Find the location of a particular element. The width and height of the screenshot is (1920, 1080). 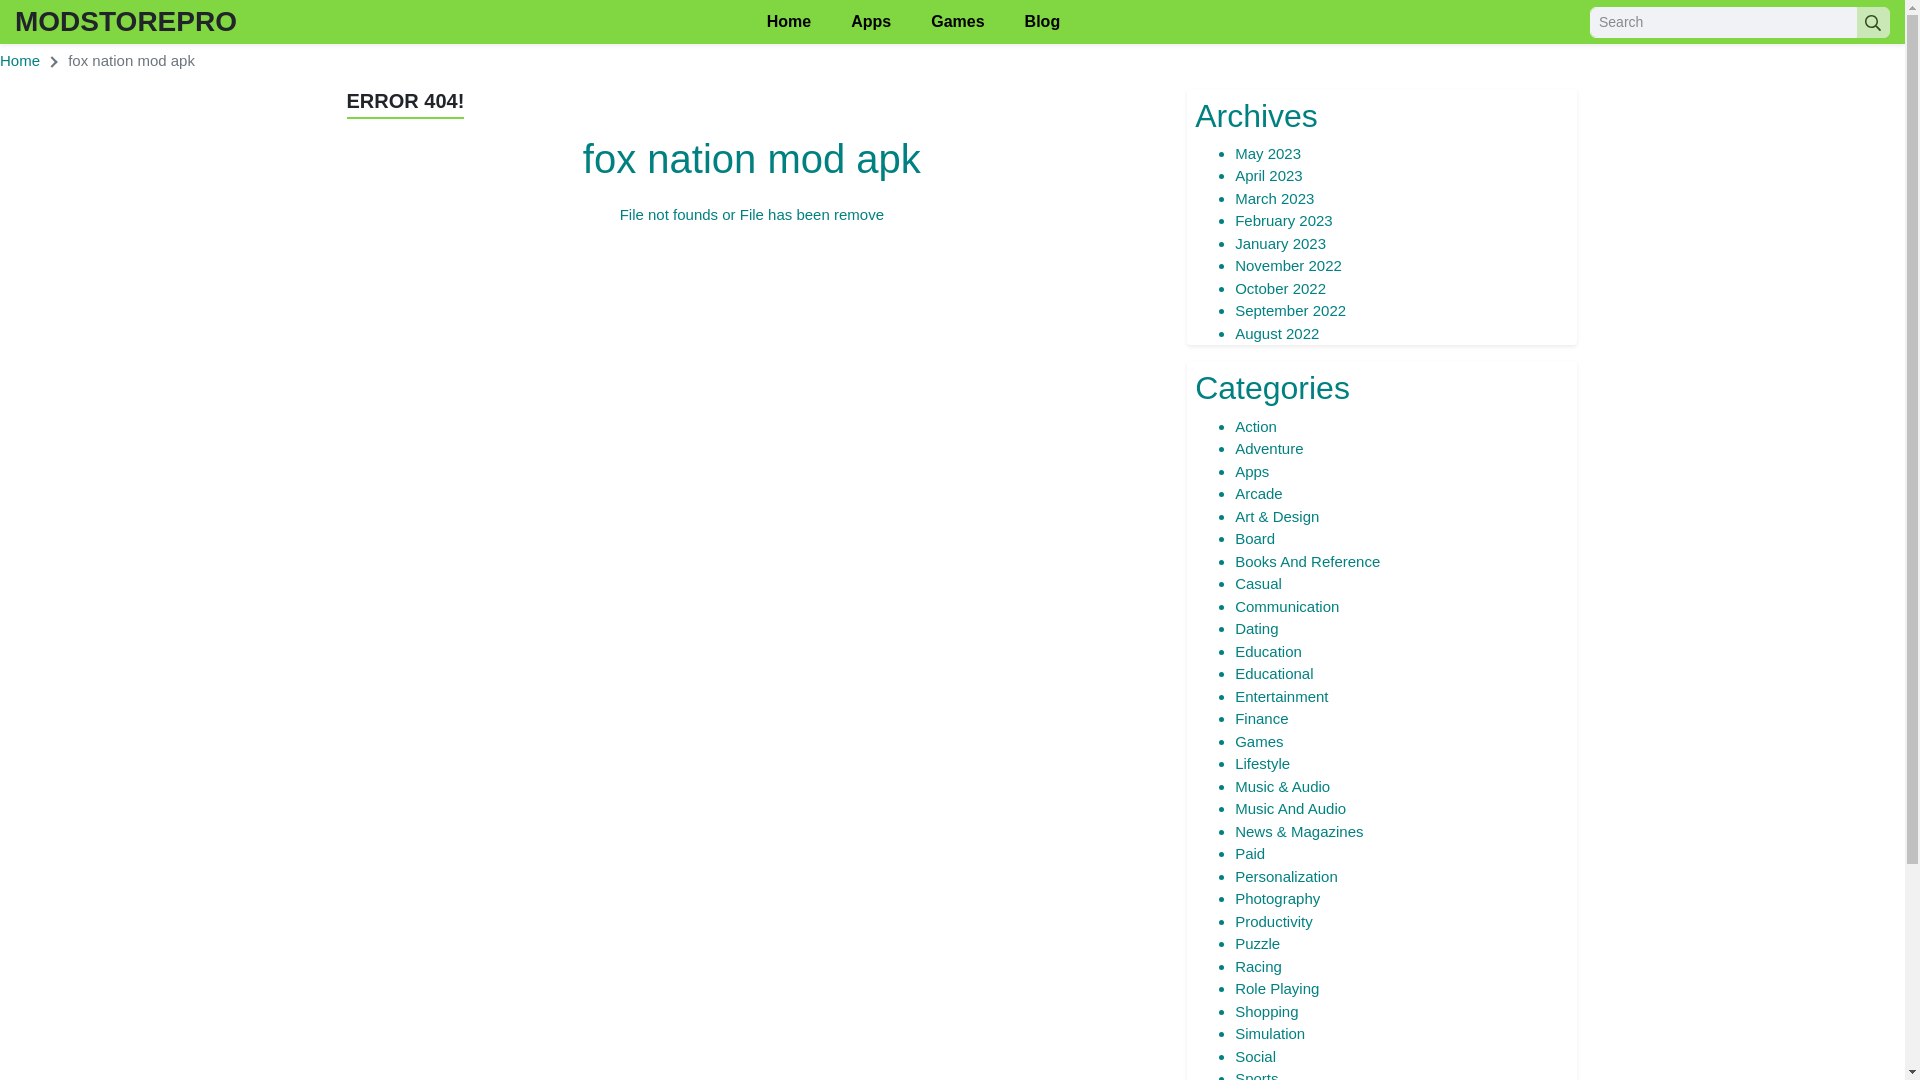

Paid is located at coordinates (1250, 852).